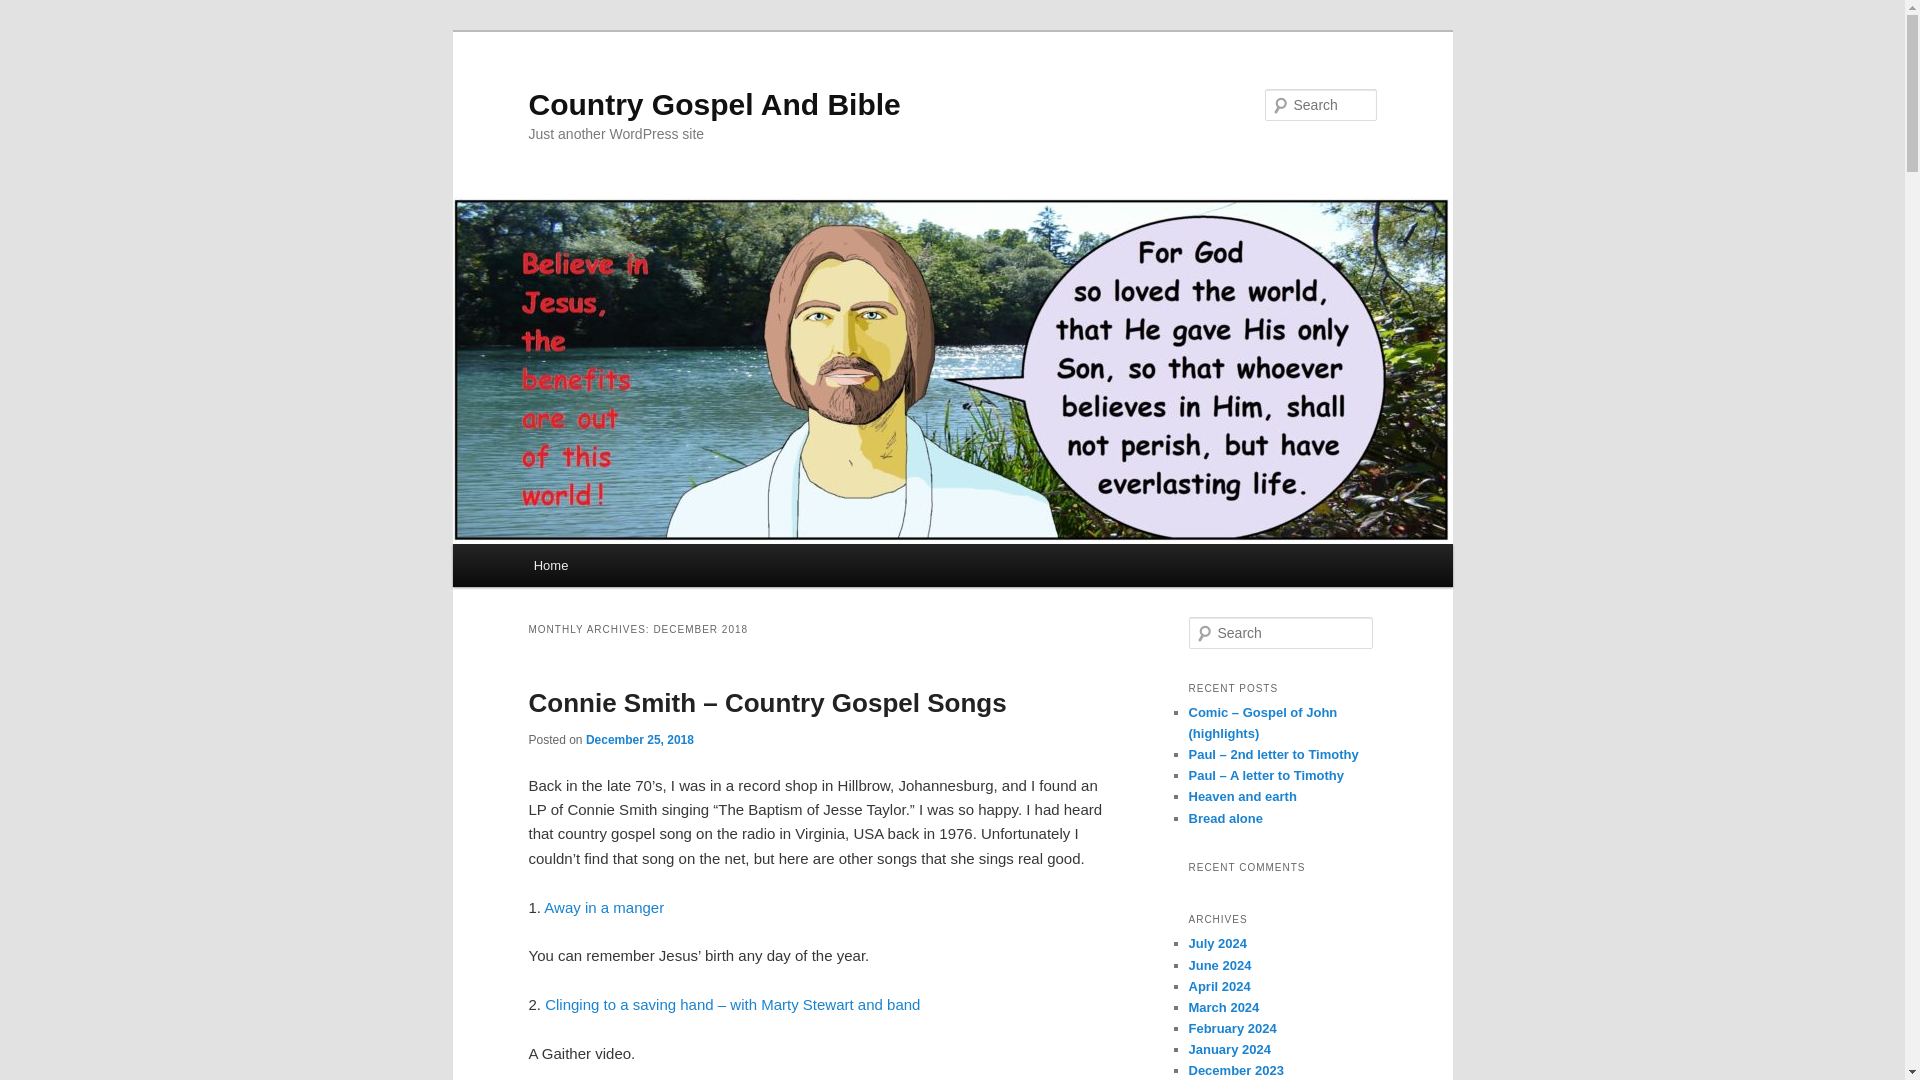  What do you see at coordinates (714, 104) in the screenshot?
I see `Country Gospel And Bible` at bounding box center [714, 104].